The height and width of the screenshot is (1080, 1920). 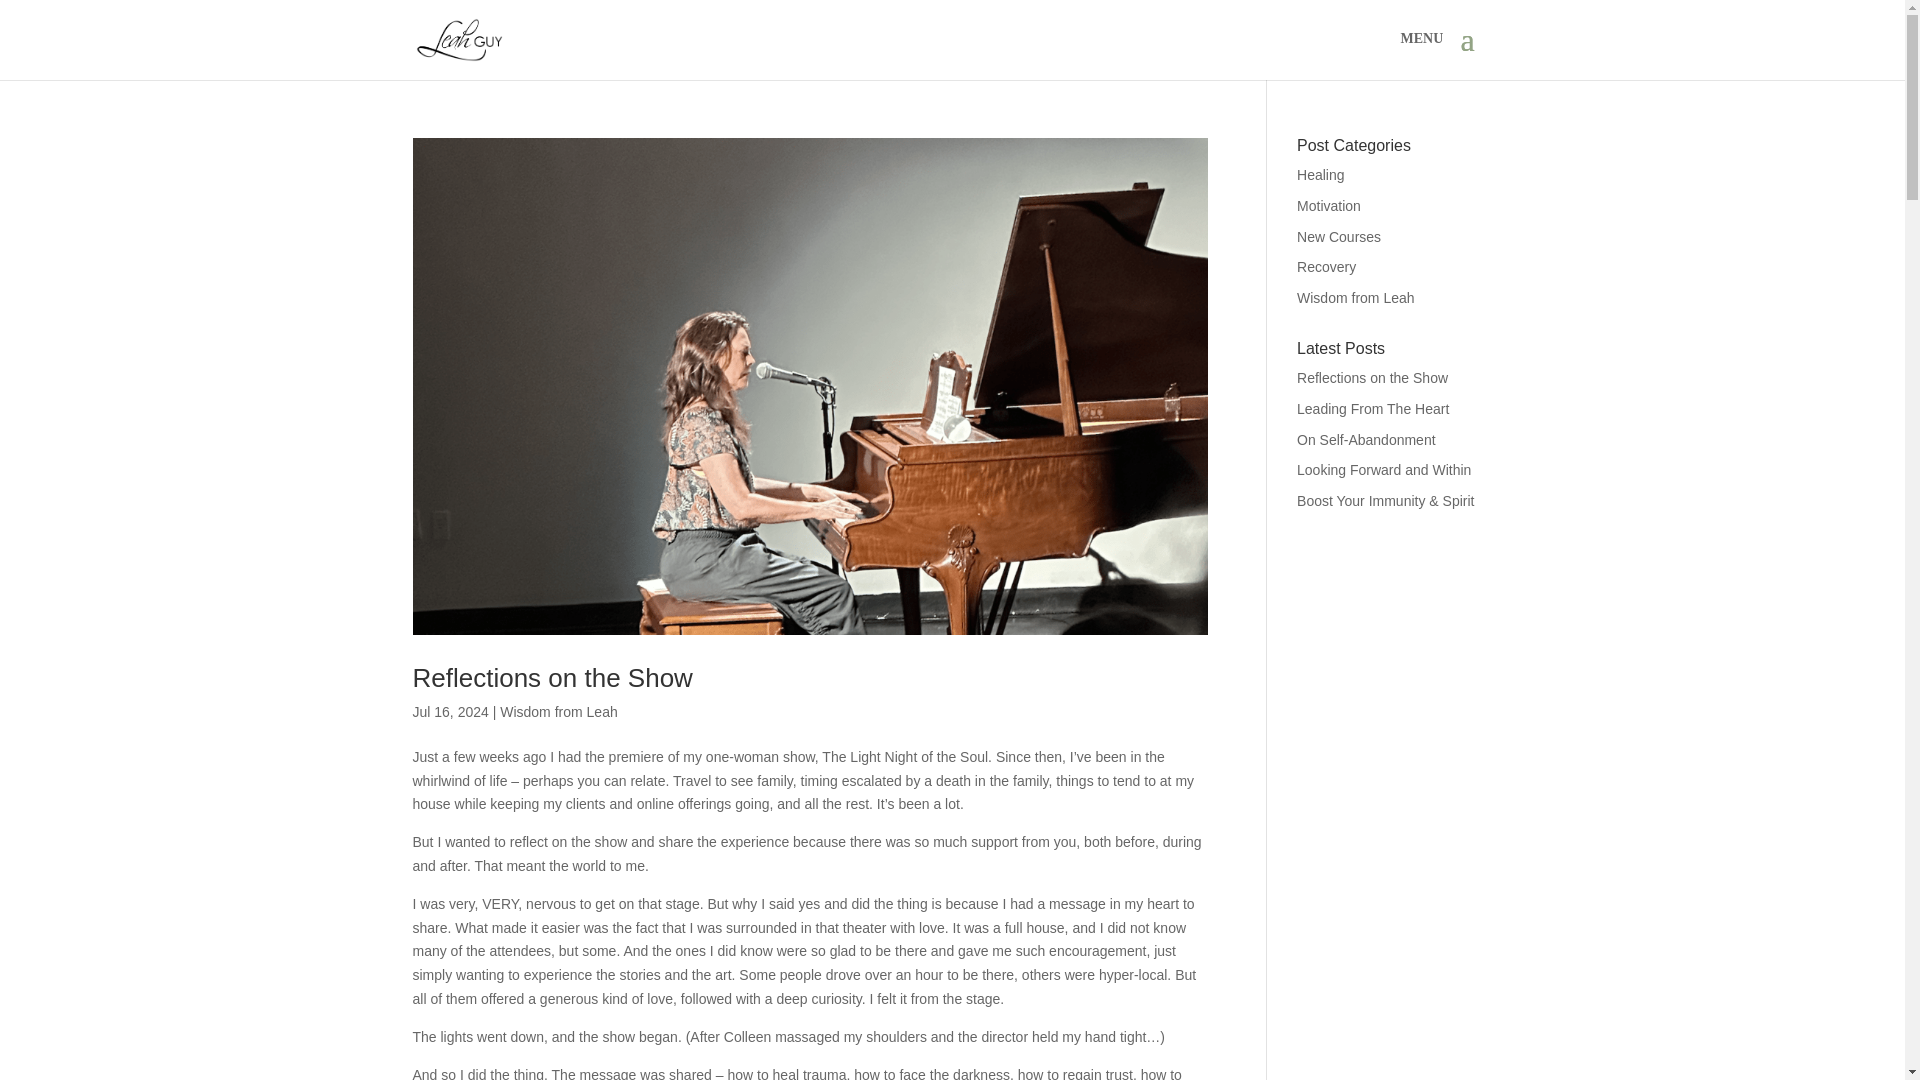 What do you see at coordinates (558, 712) in the screenshot?
I see `Wisdom from Leah` at bounding box center [558, 712].